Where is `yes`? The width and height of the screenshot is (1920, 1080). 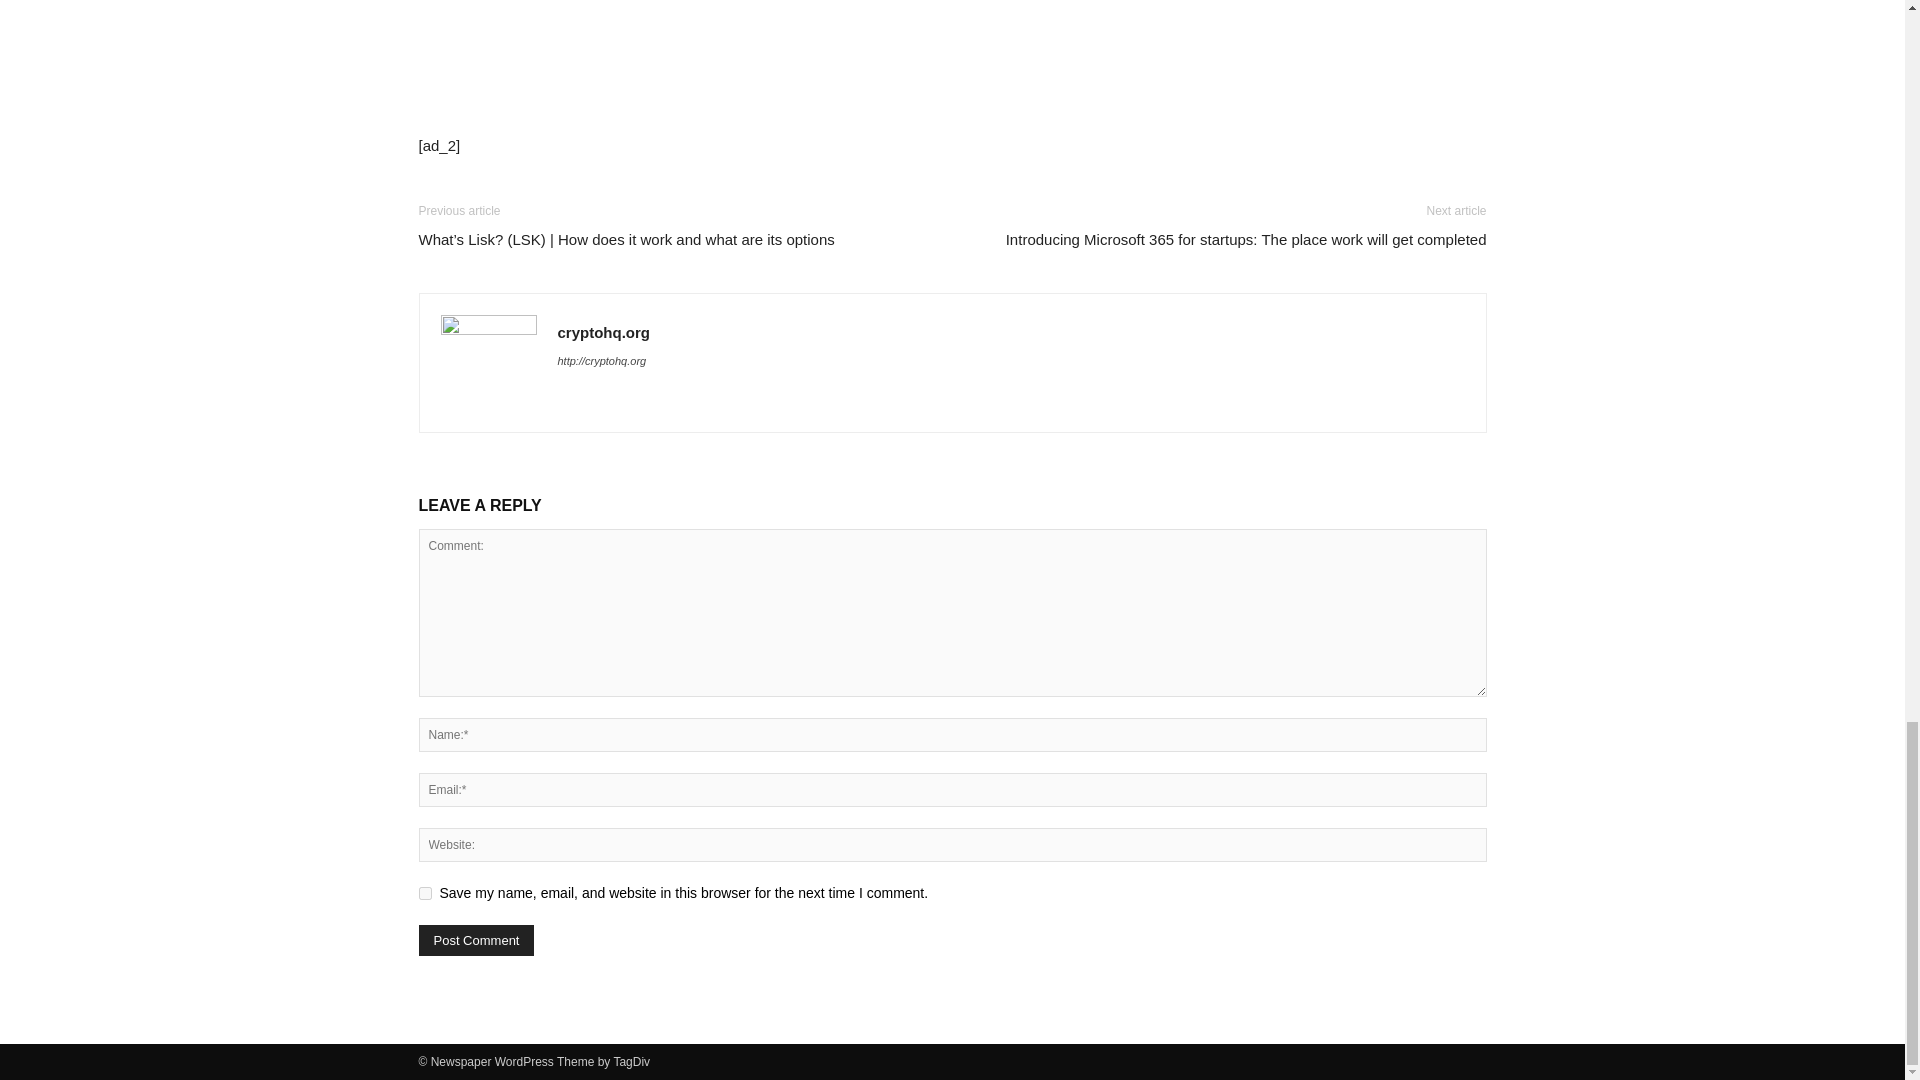
yes is located at coordinates (424, 892).